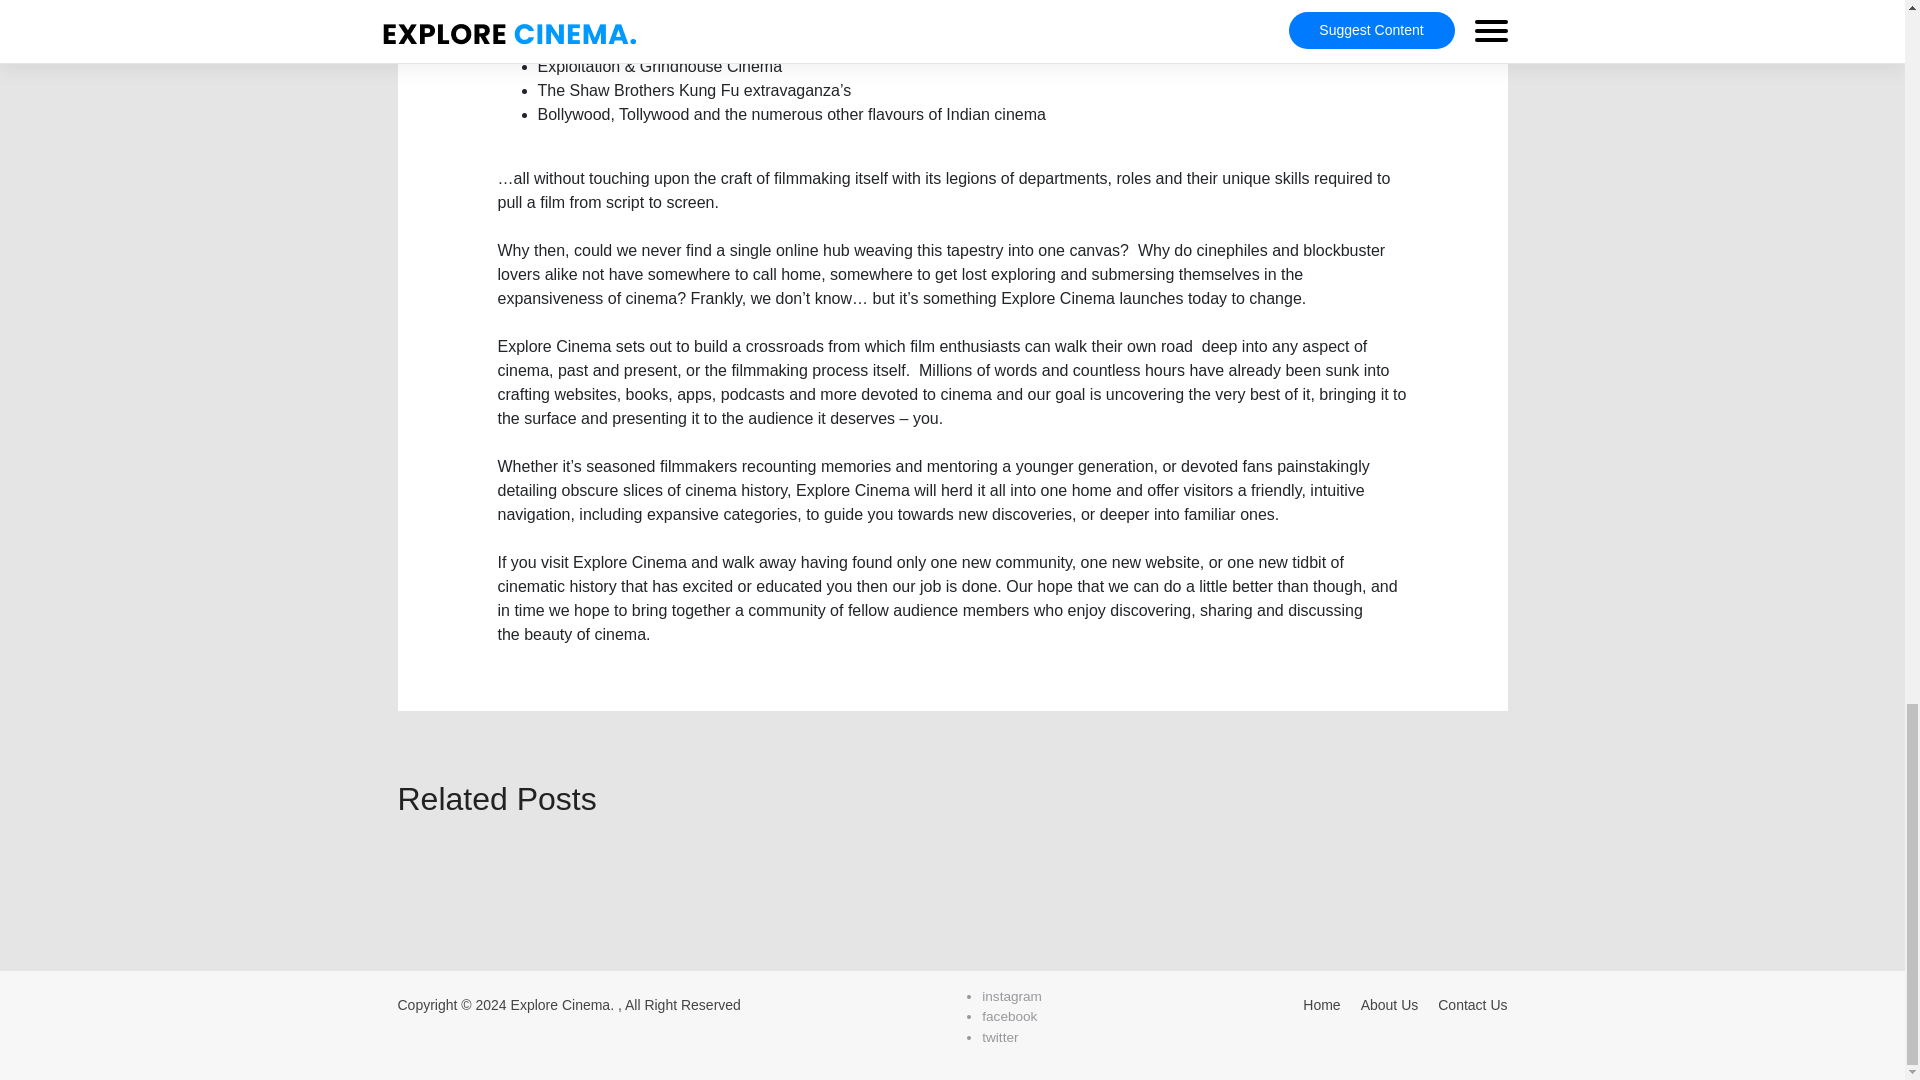 Image resolution: width=1920 pixels, height=1080 pixels. I want to click on facebook, so click(1008, 1016).